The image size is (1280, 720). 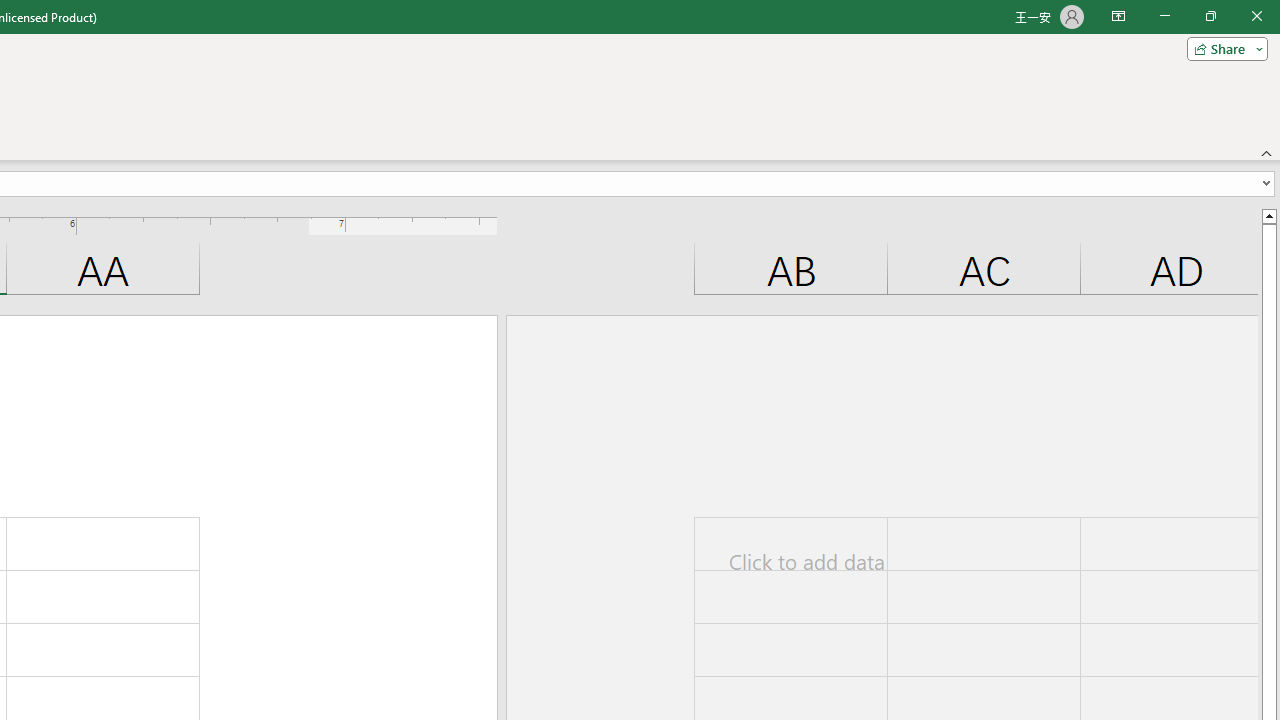 I want to click on Ribbon Display Options, so click(x=1118, y=16).